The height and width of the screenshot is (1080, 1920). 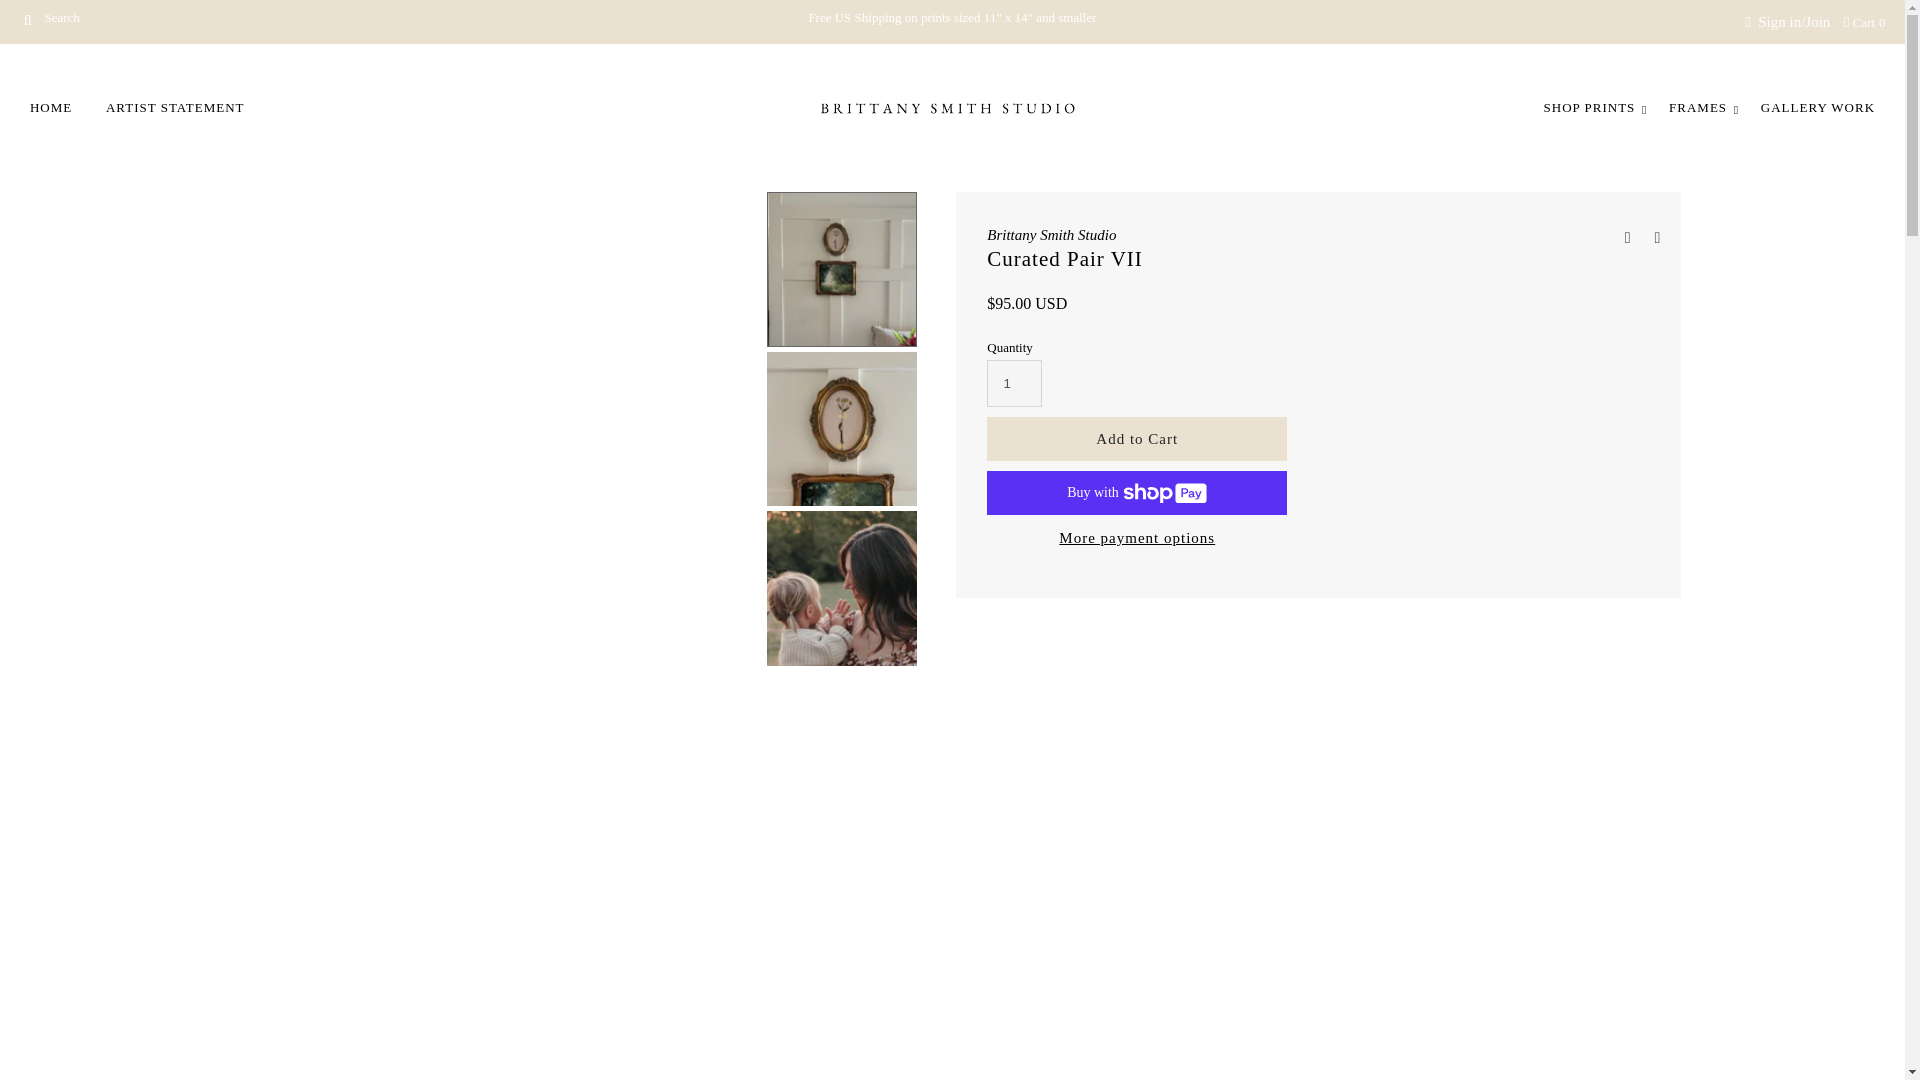 I want to click on Add to Cart, so click(x=1136, y=438).